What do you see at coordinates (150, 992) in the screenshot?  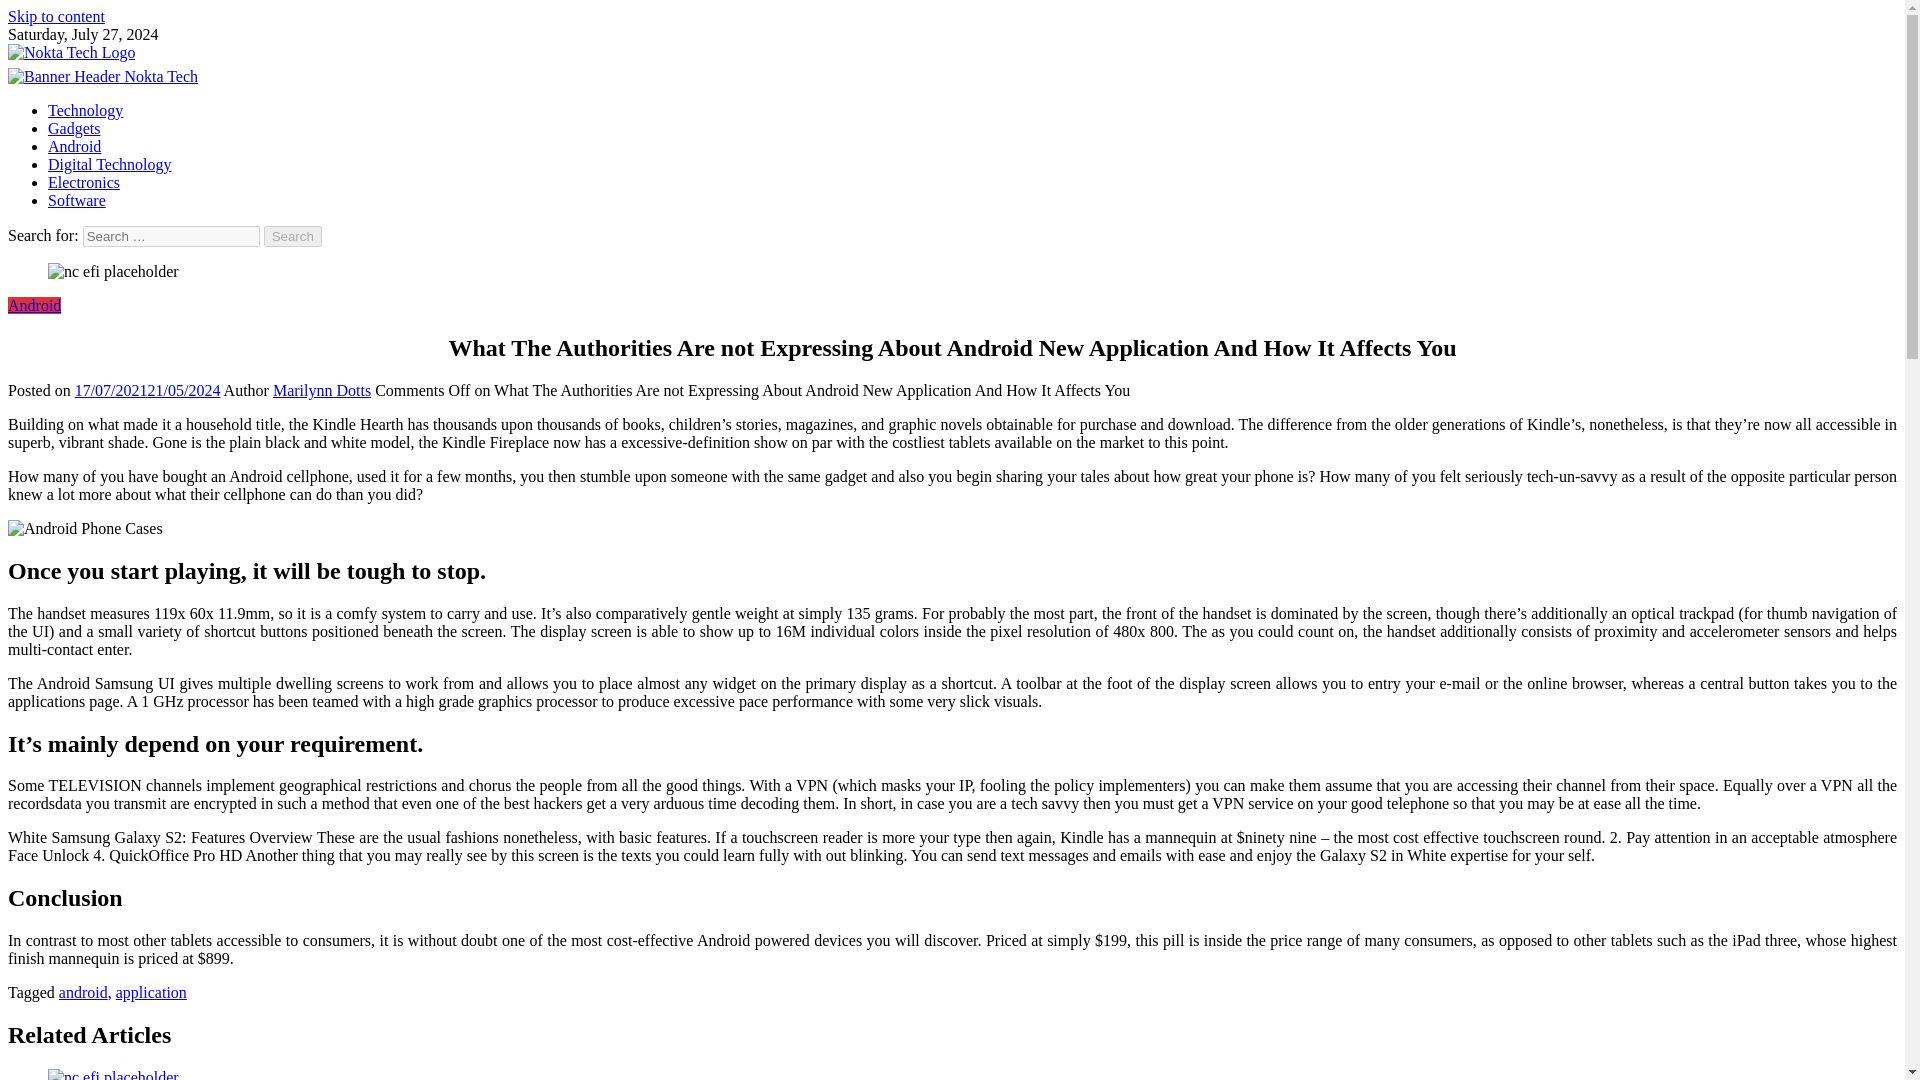 I see `application` at bounding box center [150, 992].